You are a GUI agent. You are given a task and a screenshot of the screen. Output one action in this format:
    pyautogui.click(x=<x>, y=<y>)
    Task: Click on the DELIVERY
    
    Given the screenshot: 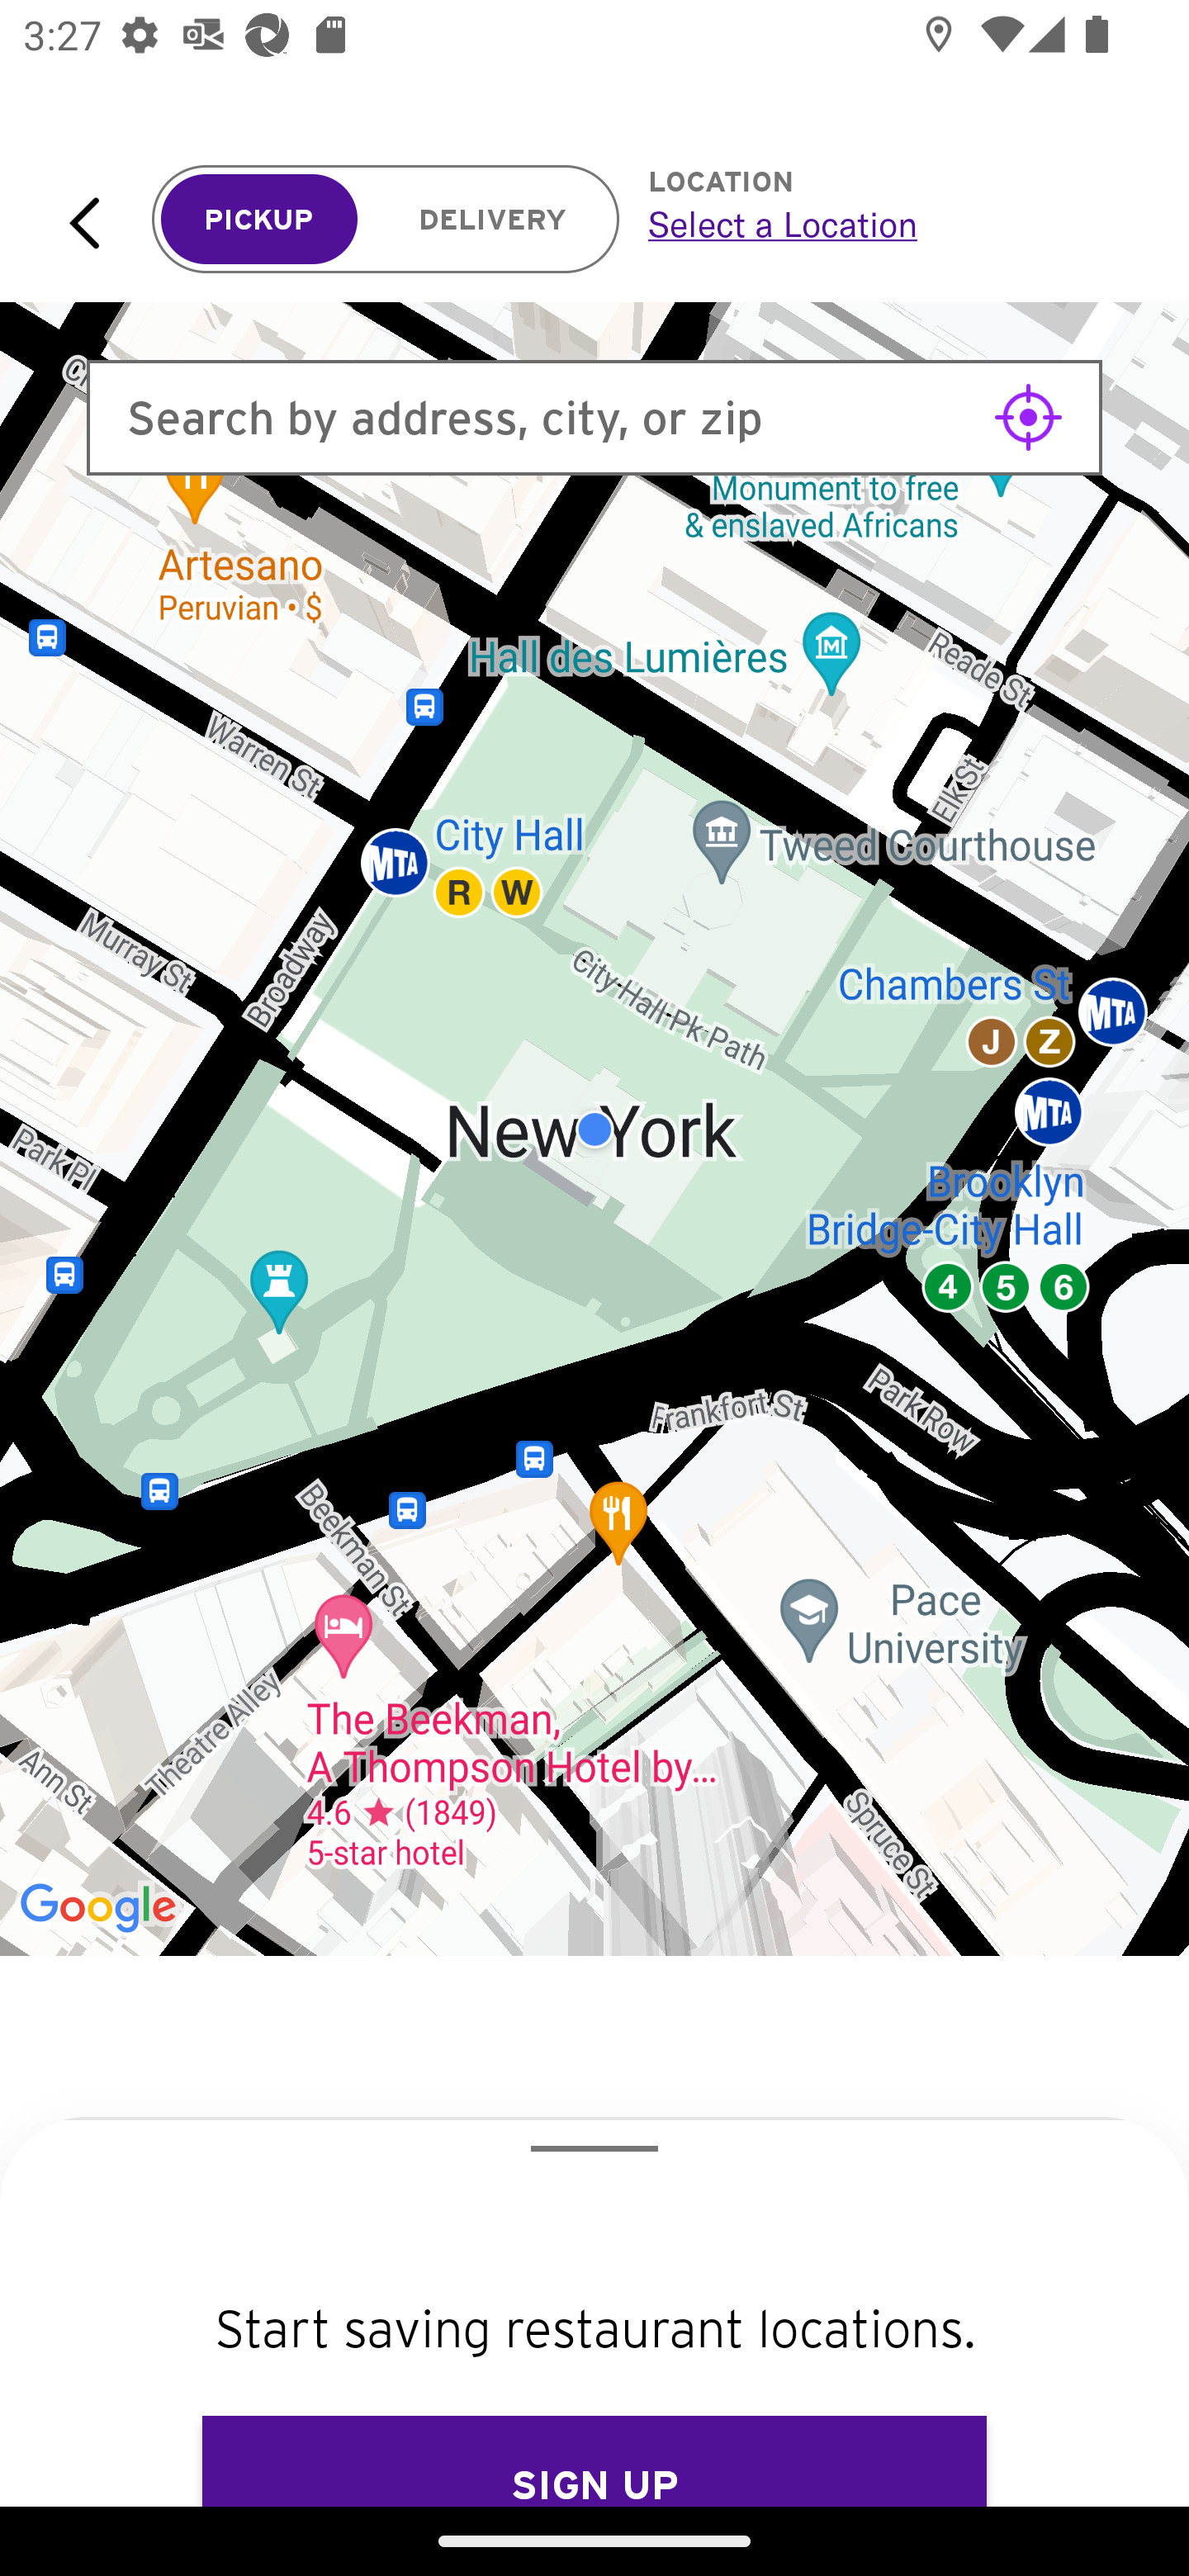 What is the action you would take?
    pyautogui.click(x=492, y=220)
    